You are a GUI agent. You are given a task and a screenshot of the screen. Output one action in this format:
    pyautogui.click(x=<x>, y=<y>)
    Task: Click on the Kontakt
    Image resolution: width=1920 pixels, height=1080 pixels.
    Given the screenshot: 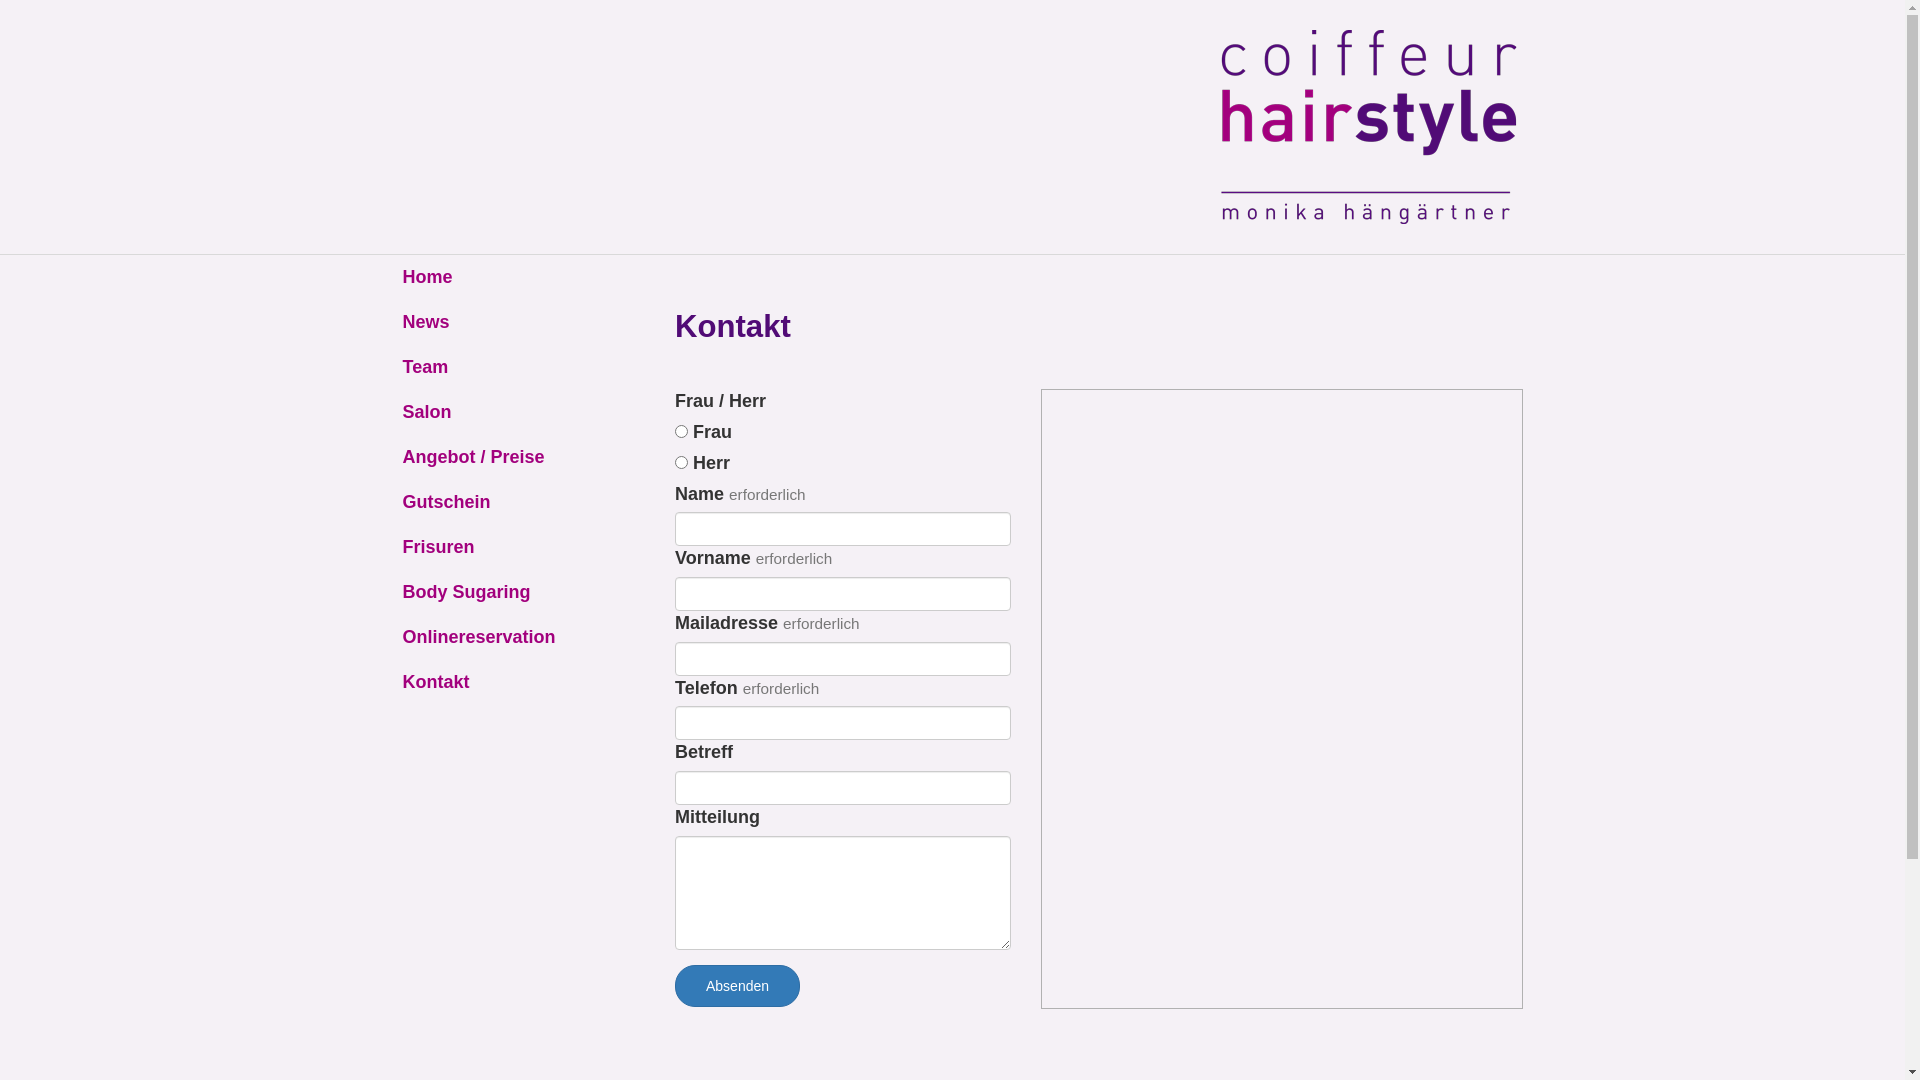 What is the action you would take?
    pyautogui.click(x=514, y=682)
    